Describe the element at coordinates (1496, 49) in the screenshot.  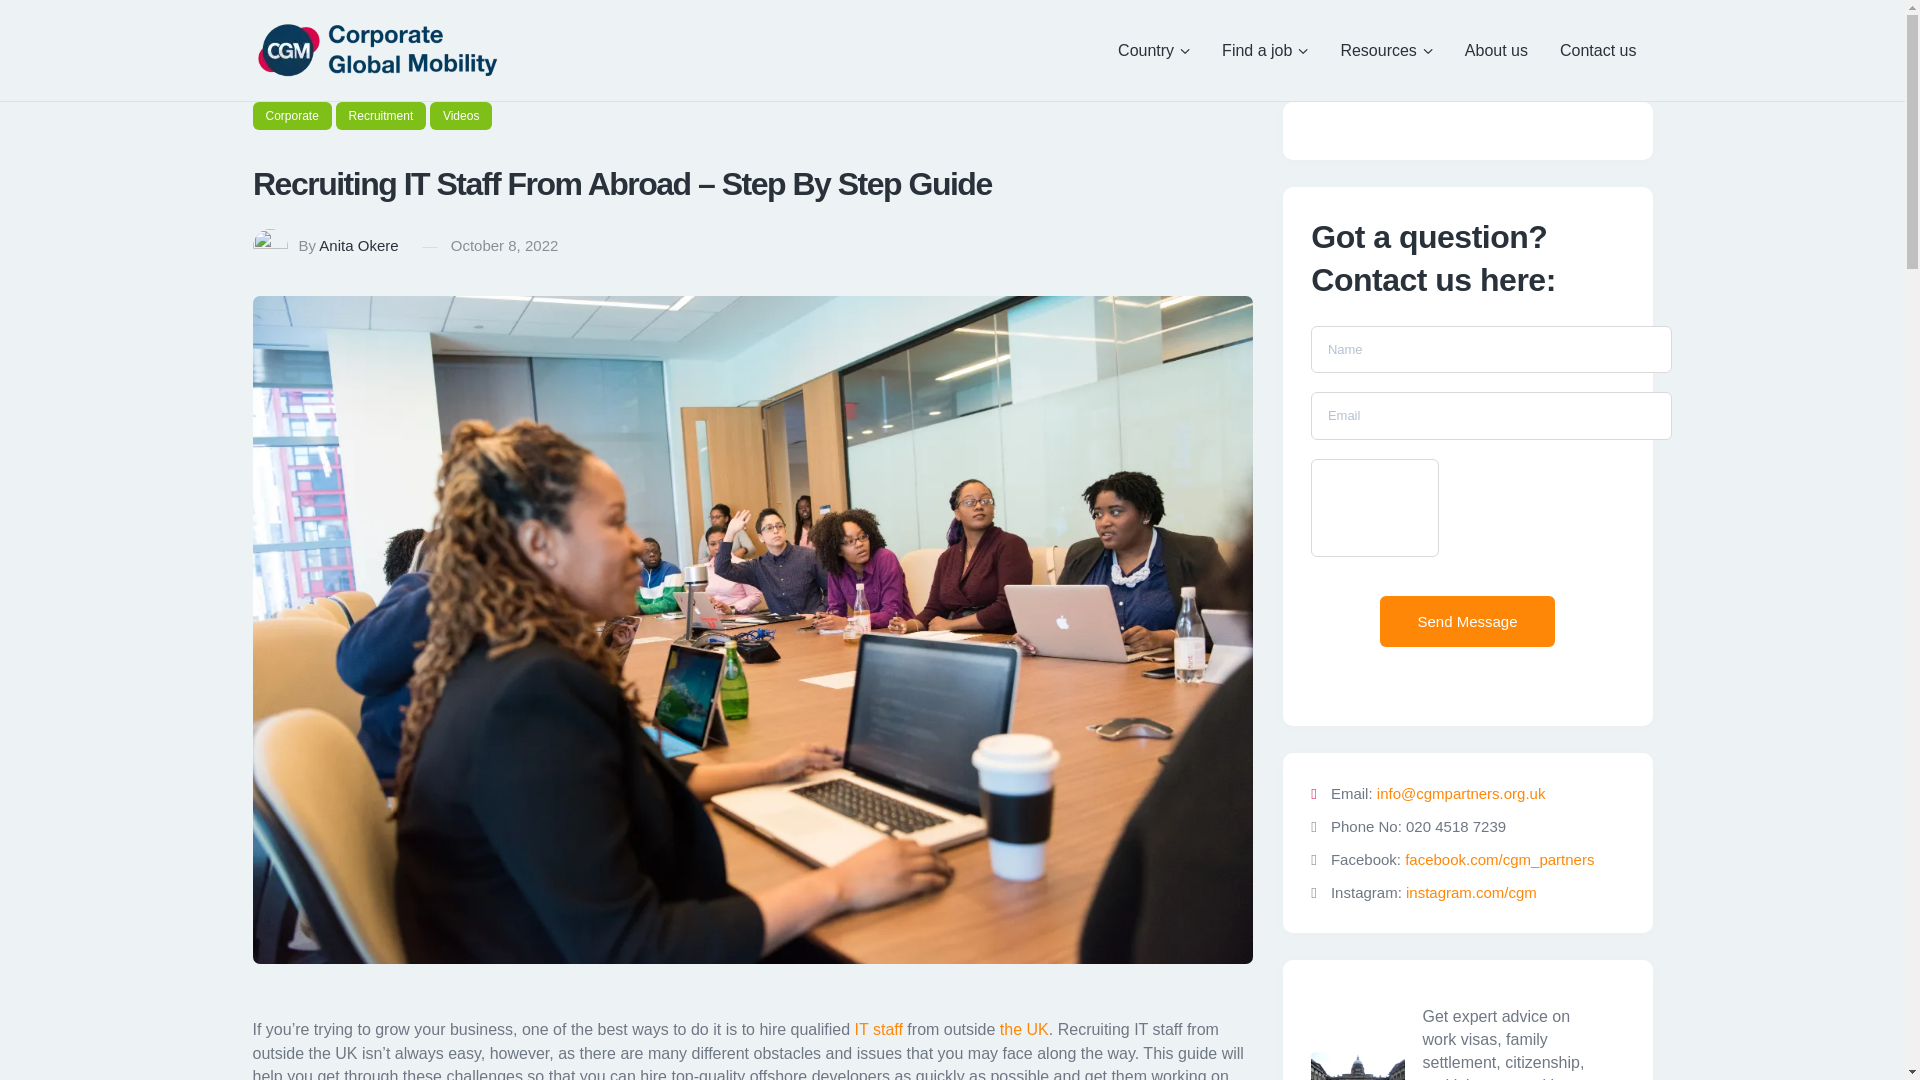
I see `About us` at that location.